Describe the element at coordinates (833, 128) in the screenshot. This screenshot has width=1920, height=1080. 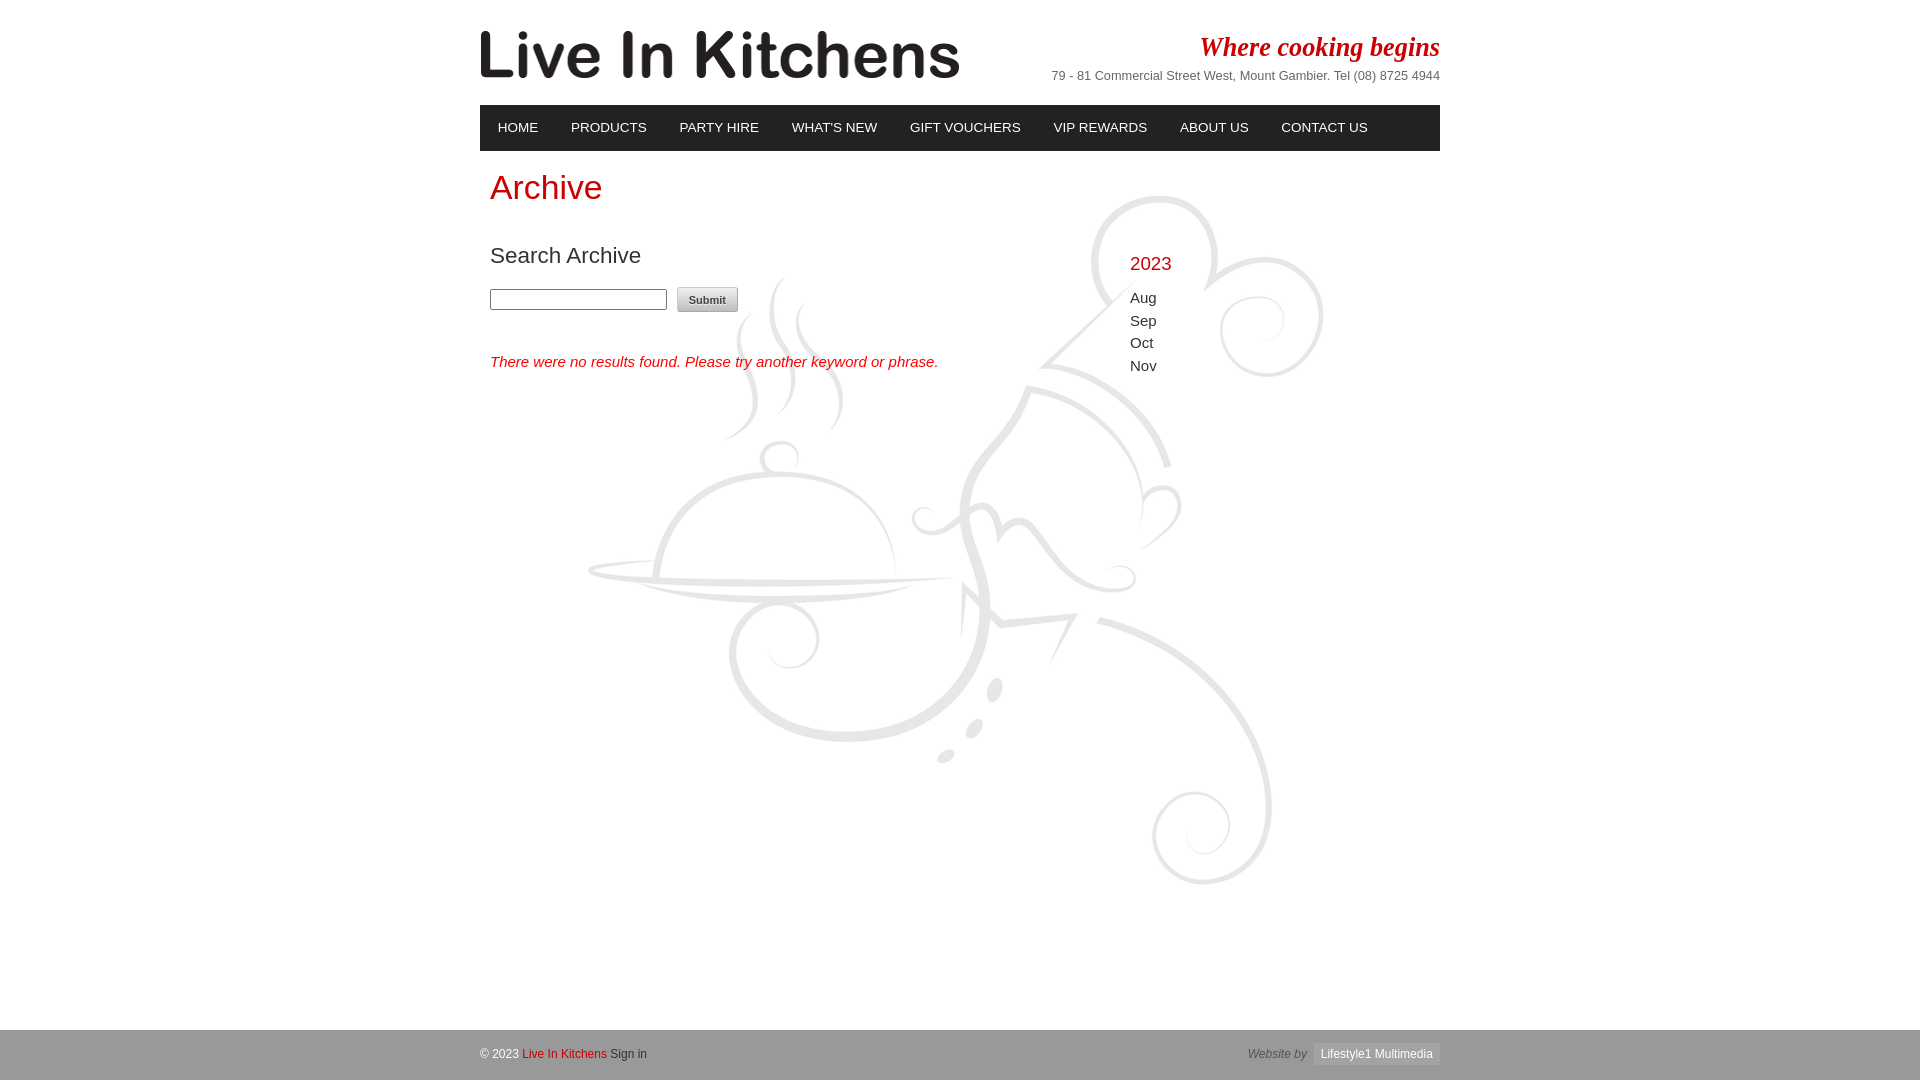
I see `WHAT'S NEW` at that location.